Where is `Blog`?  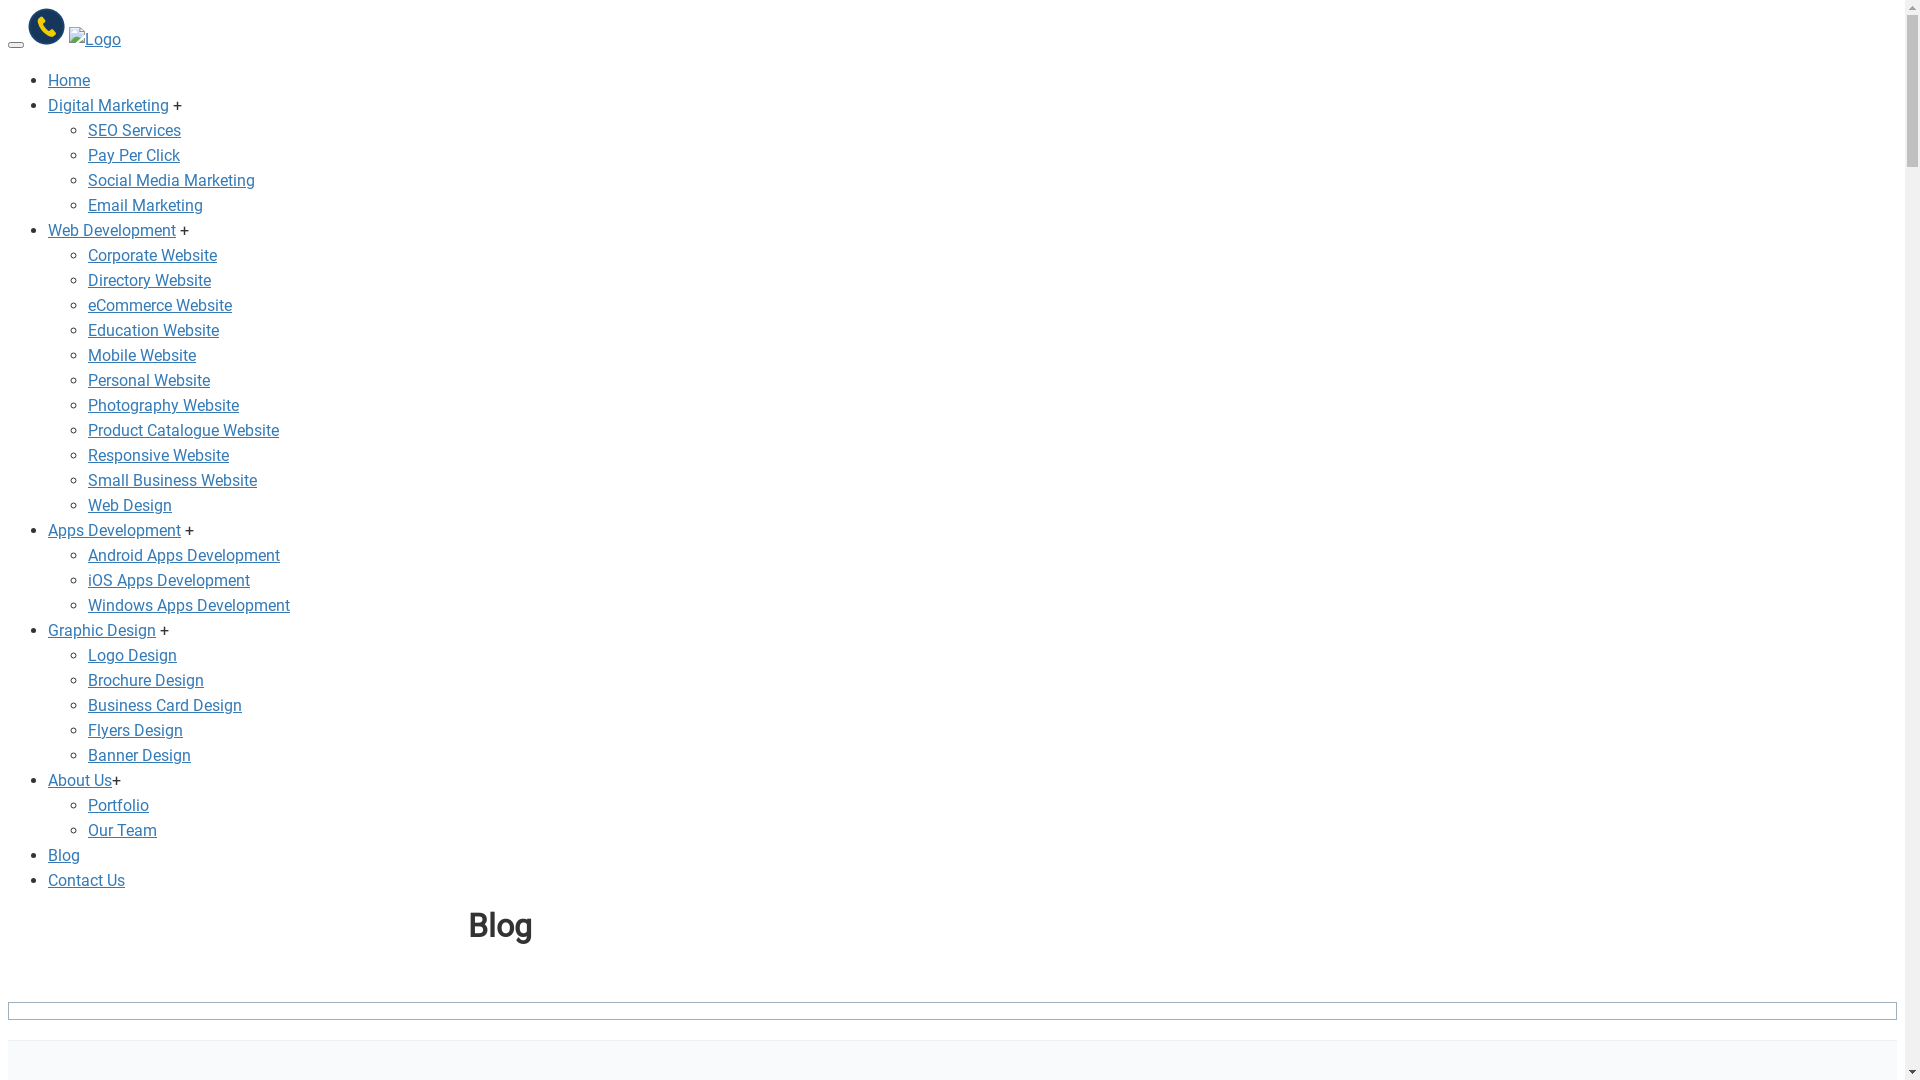
Blog is located at coordinates (64, 856).